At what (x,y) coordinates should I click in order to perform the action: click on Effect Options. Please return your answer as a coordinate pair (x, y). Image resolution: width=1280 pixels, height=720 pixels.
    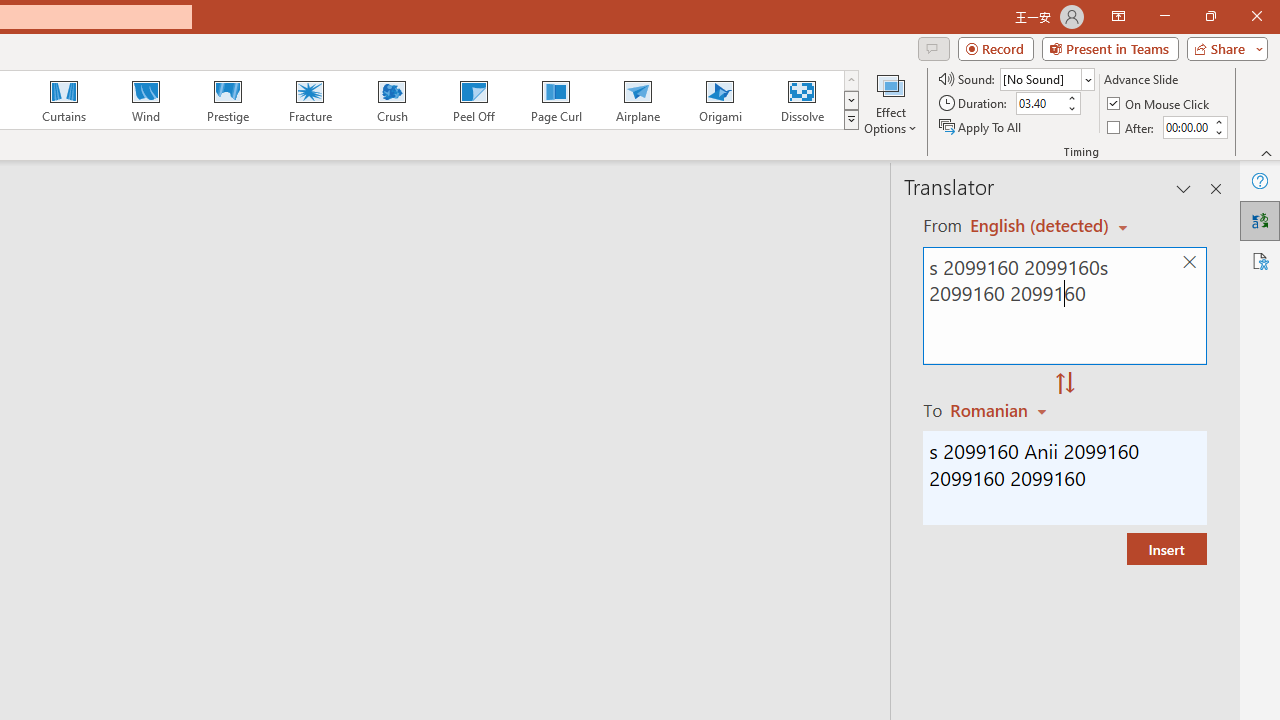
    Looking at the image, I should click on (890, 102).